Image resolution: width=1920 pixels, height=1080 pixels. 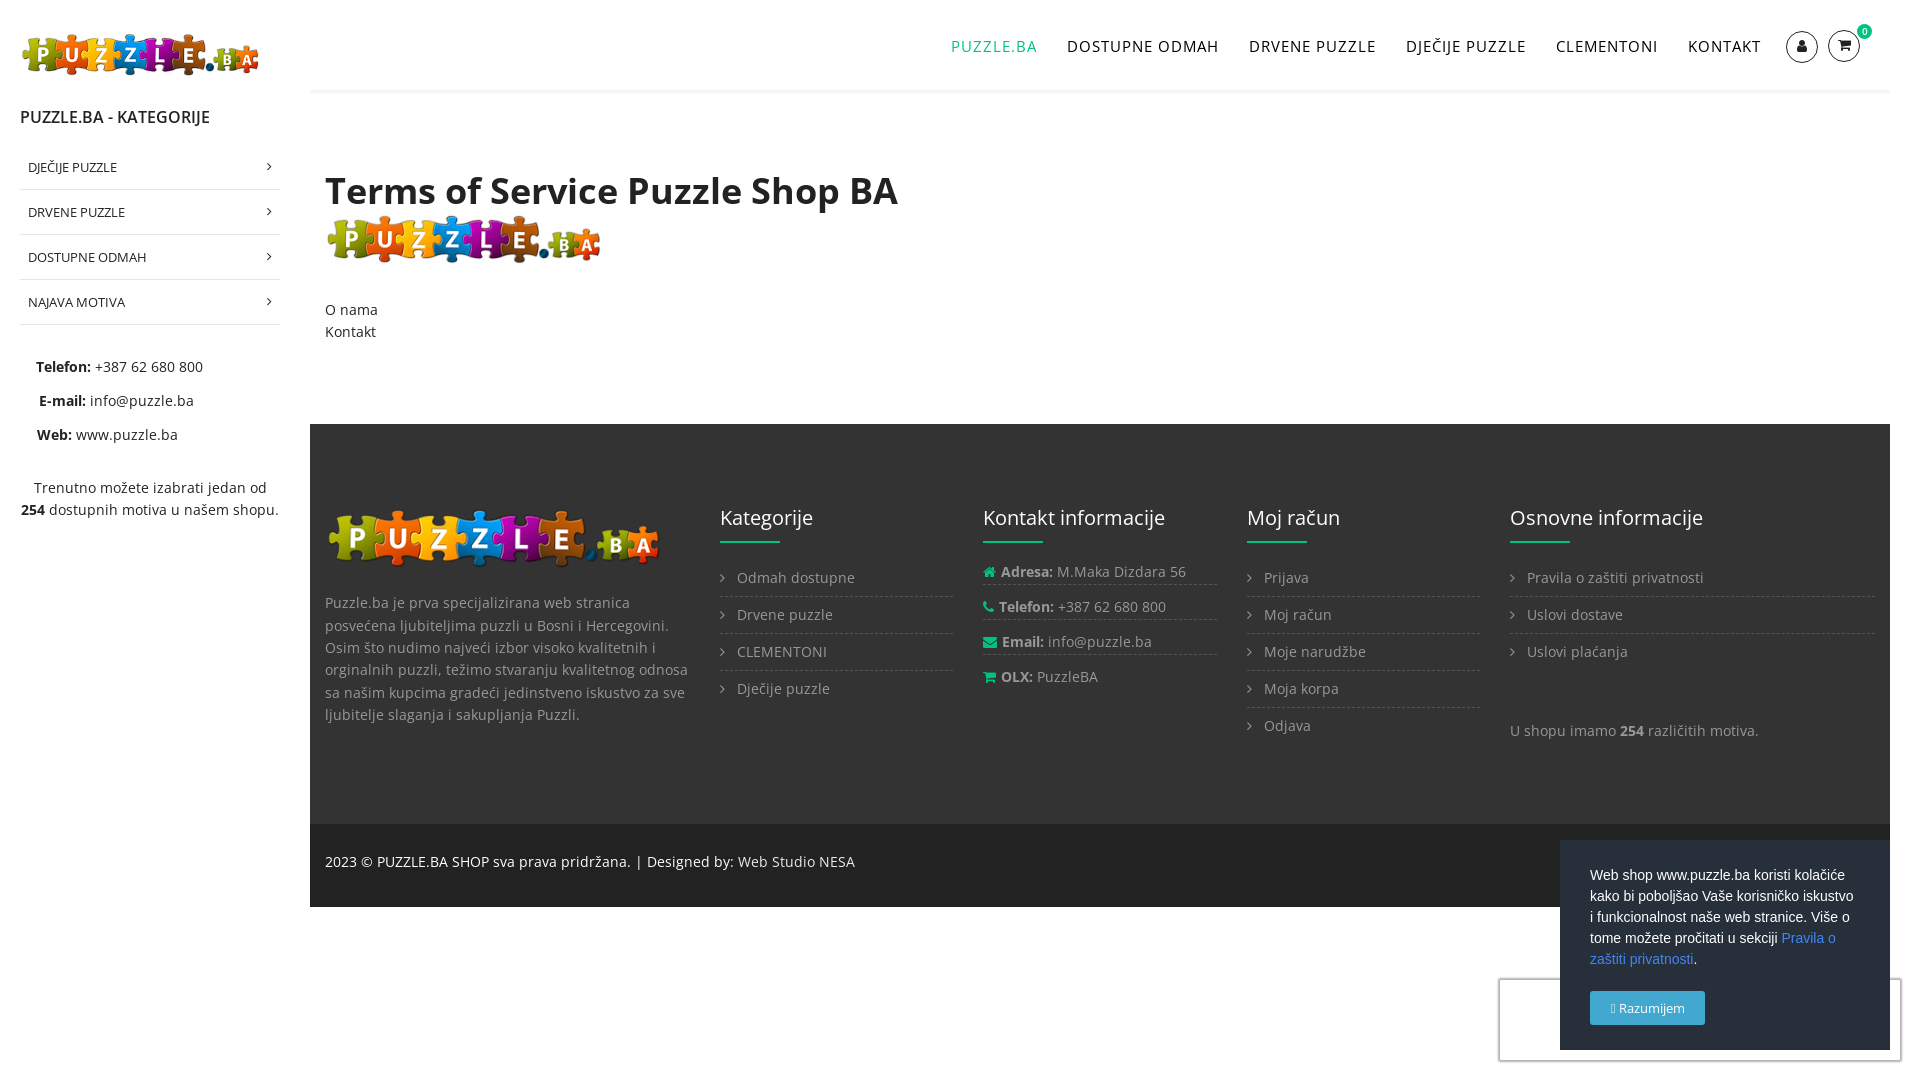 I want to click on Odjava, so click(x=1364, y=726).